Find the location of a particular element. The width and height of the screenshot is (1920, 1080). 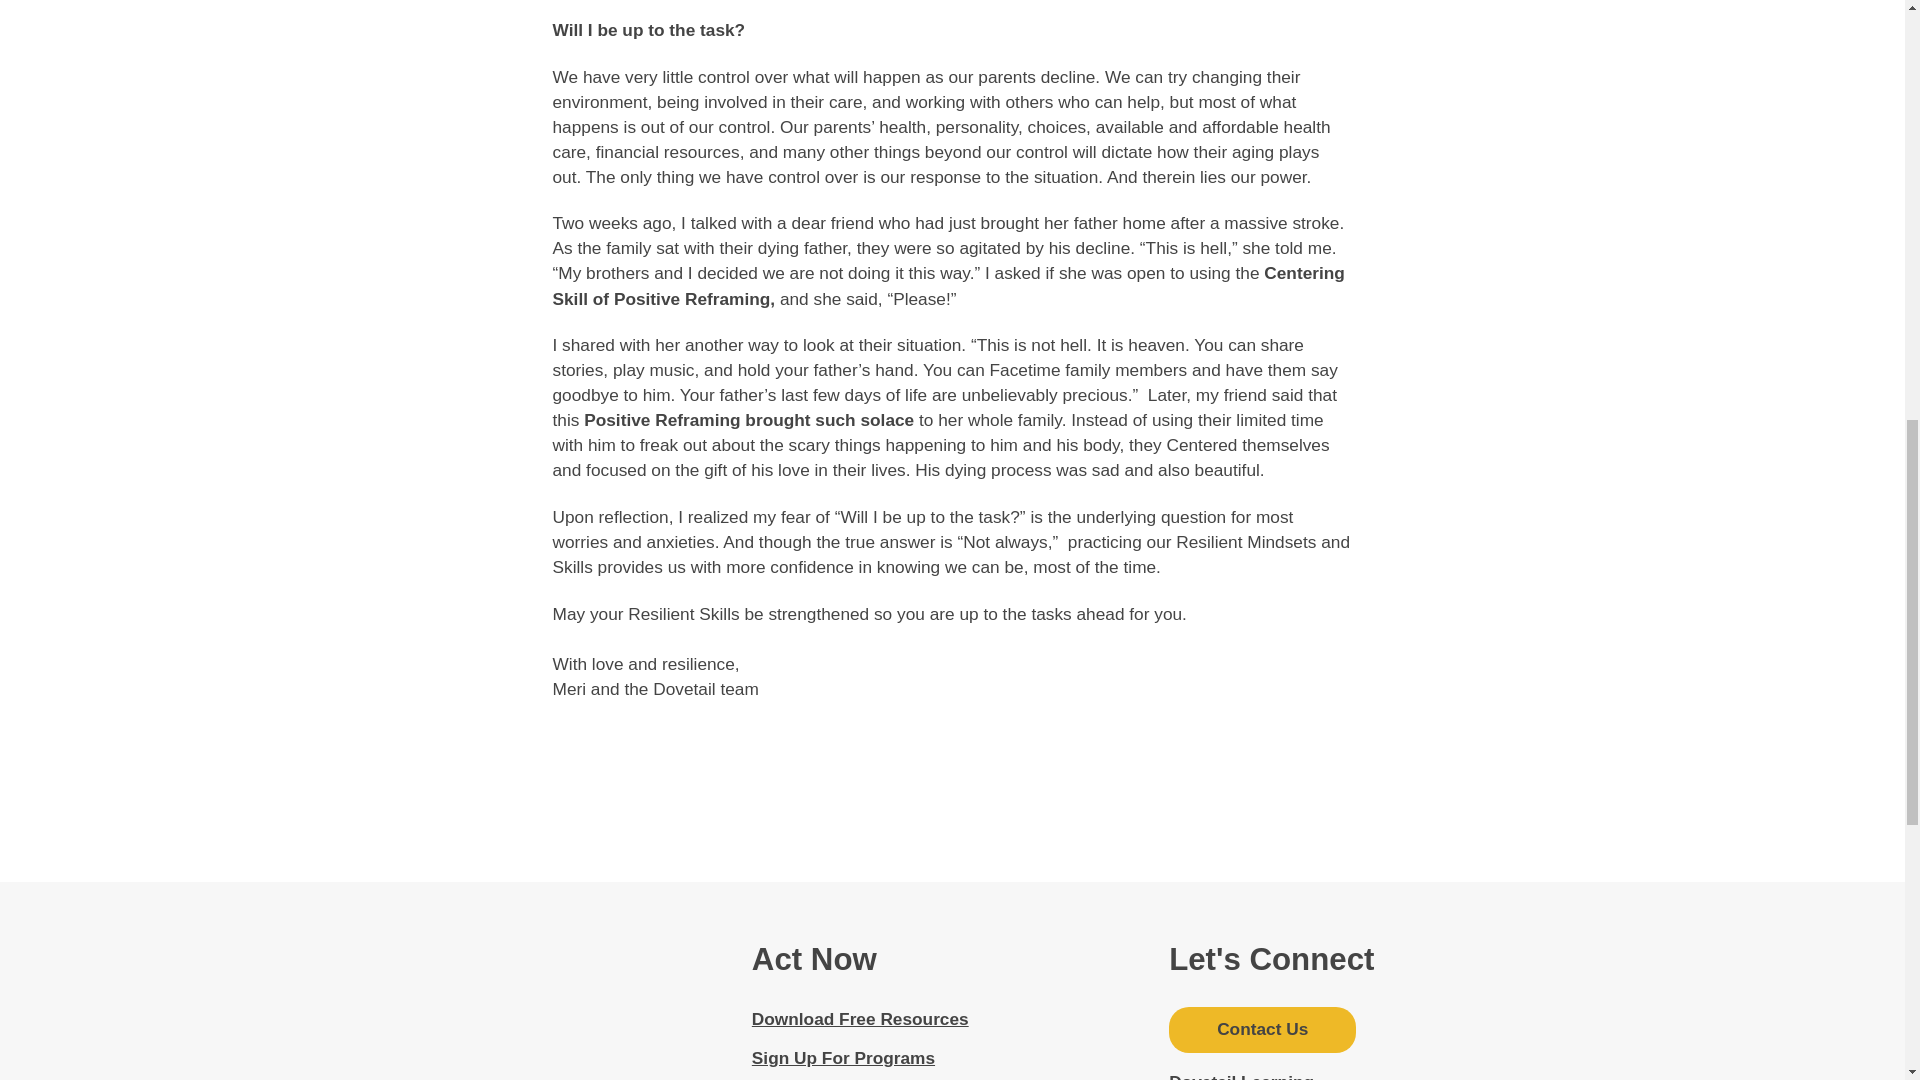

Contact Us is located at coordinates (1262, 1030).